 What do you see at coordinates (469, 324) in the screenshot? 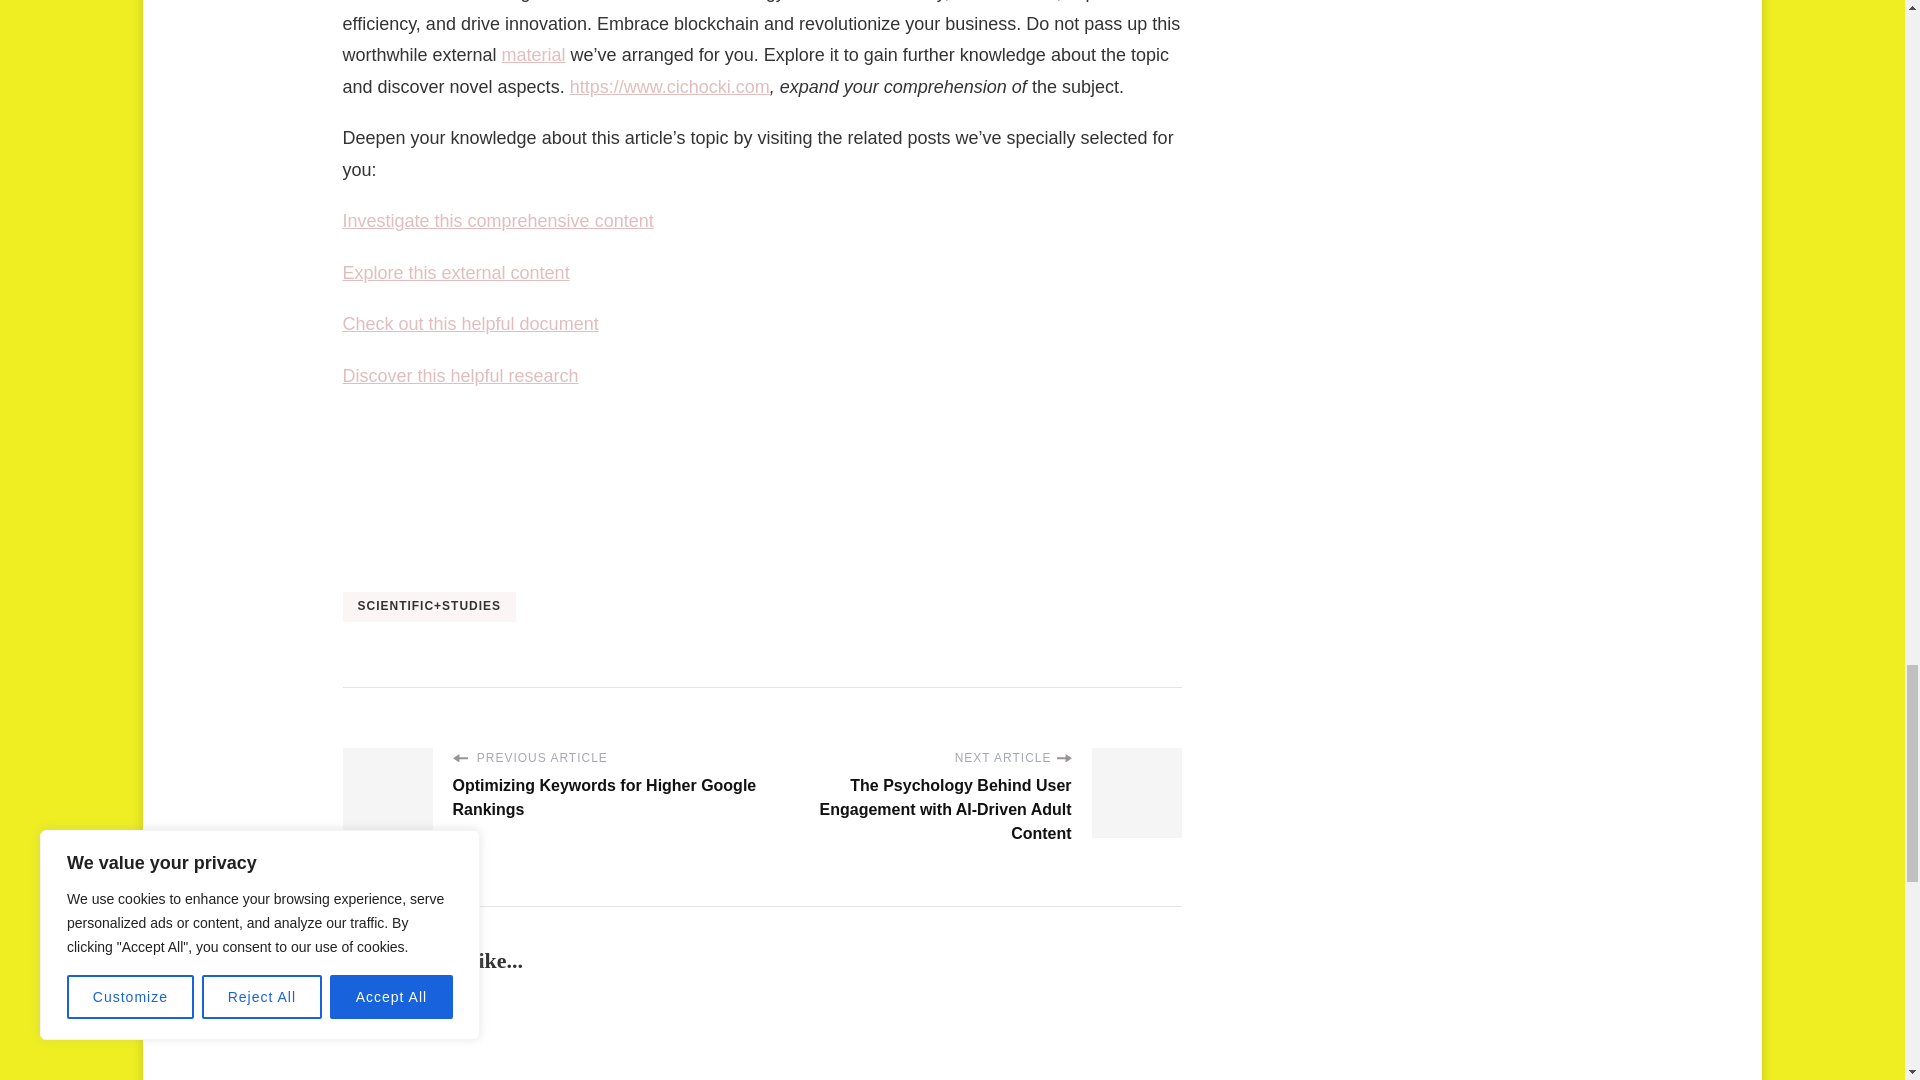
I see `Check out this helpful document` at bounding box center [469, 324].